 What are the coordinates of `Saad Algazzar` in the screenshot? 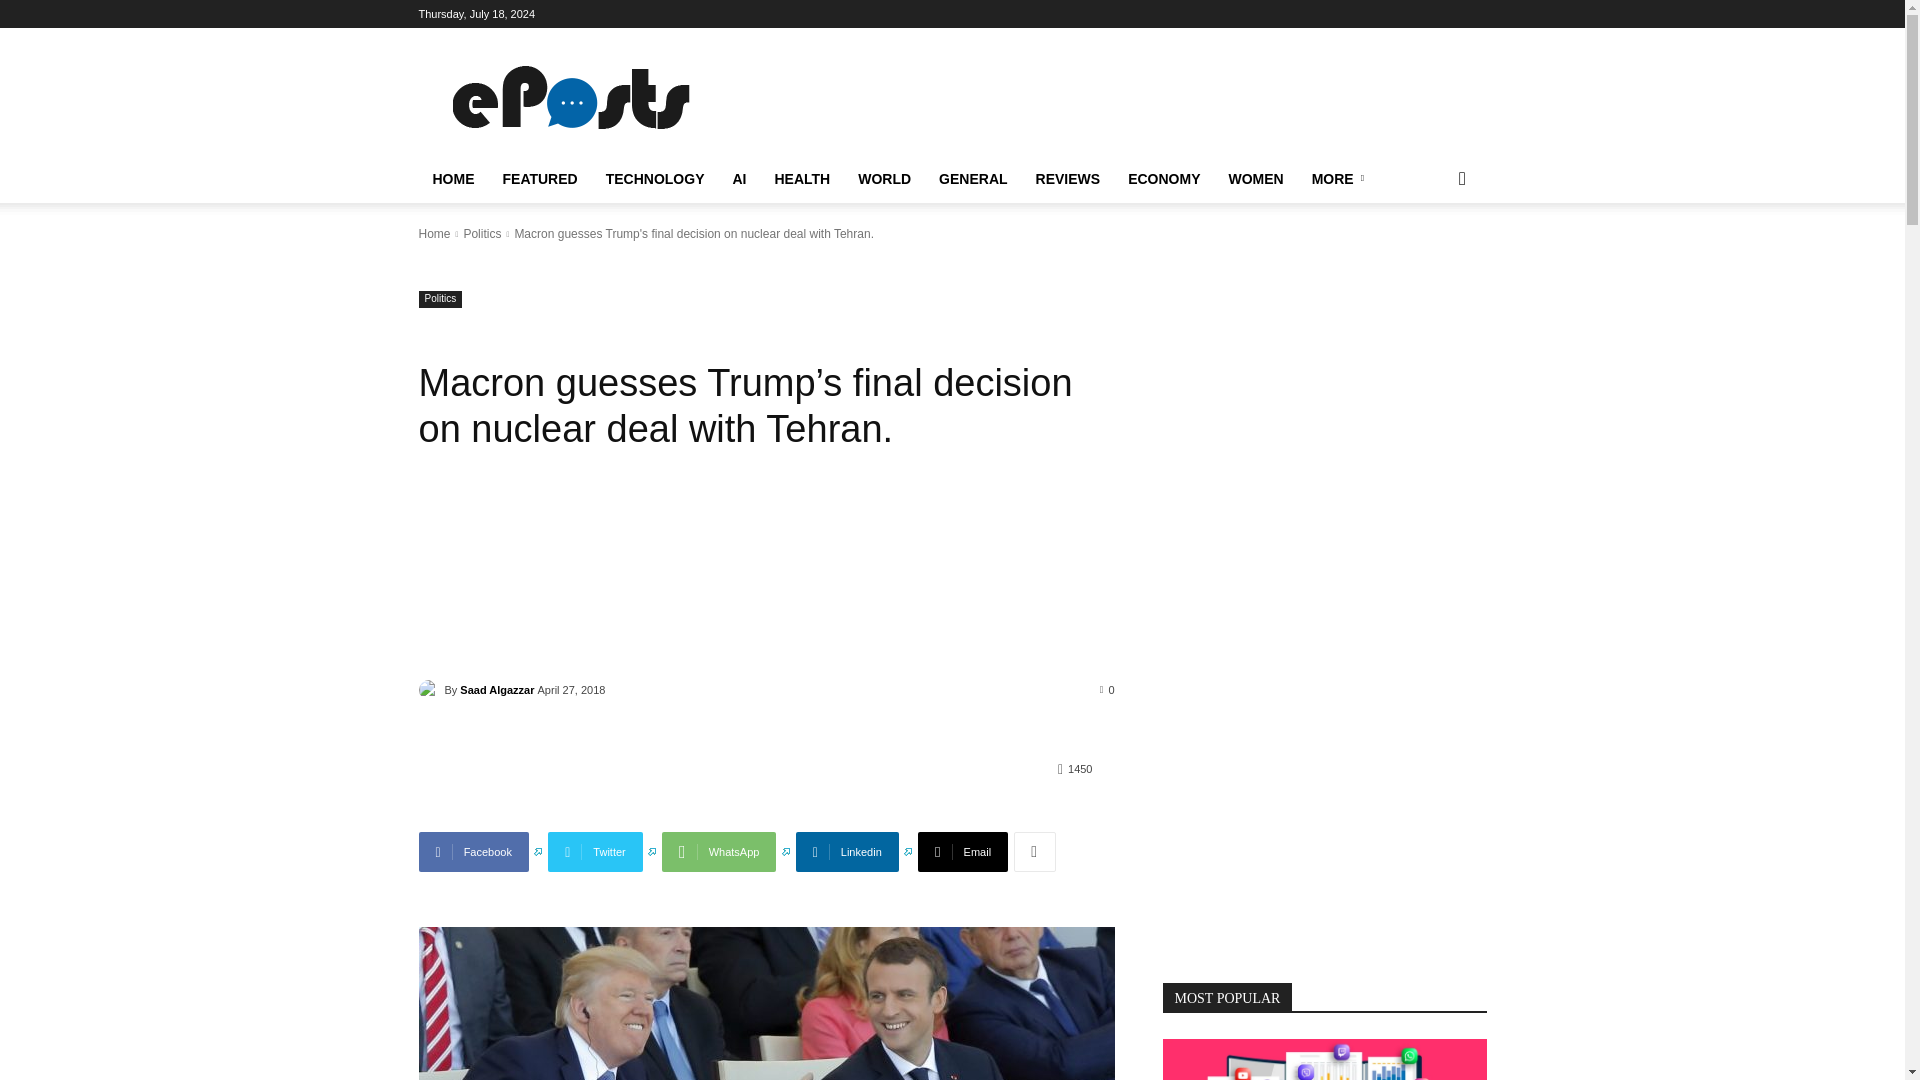 It's located at (430, 690).